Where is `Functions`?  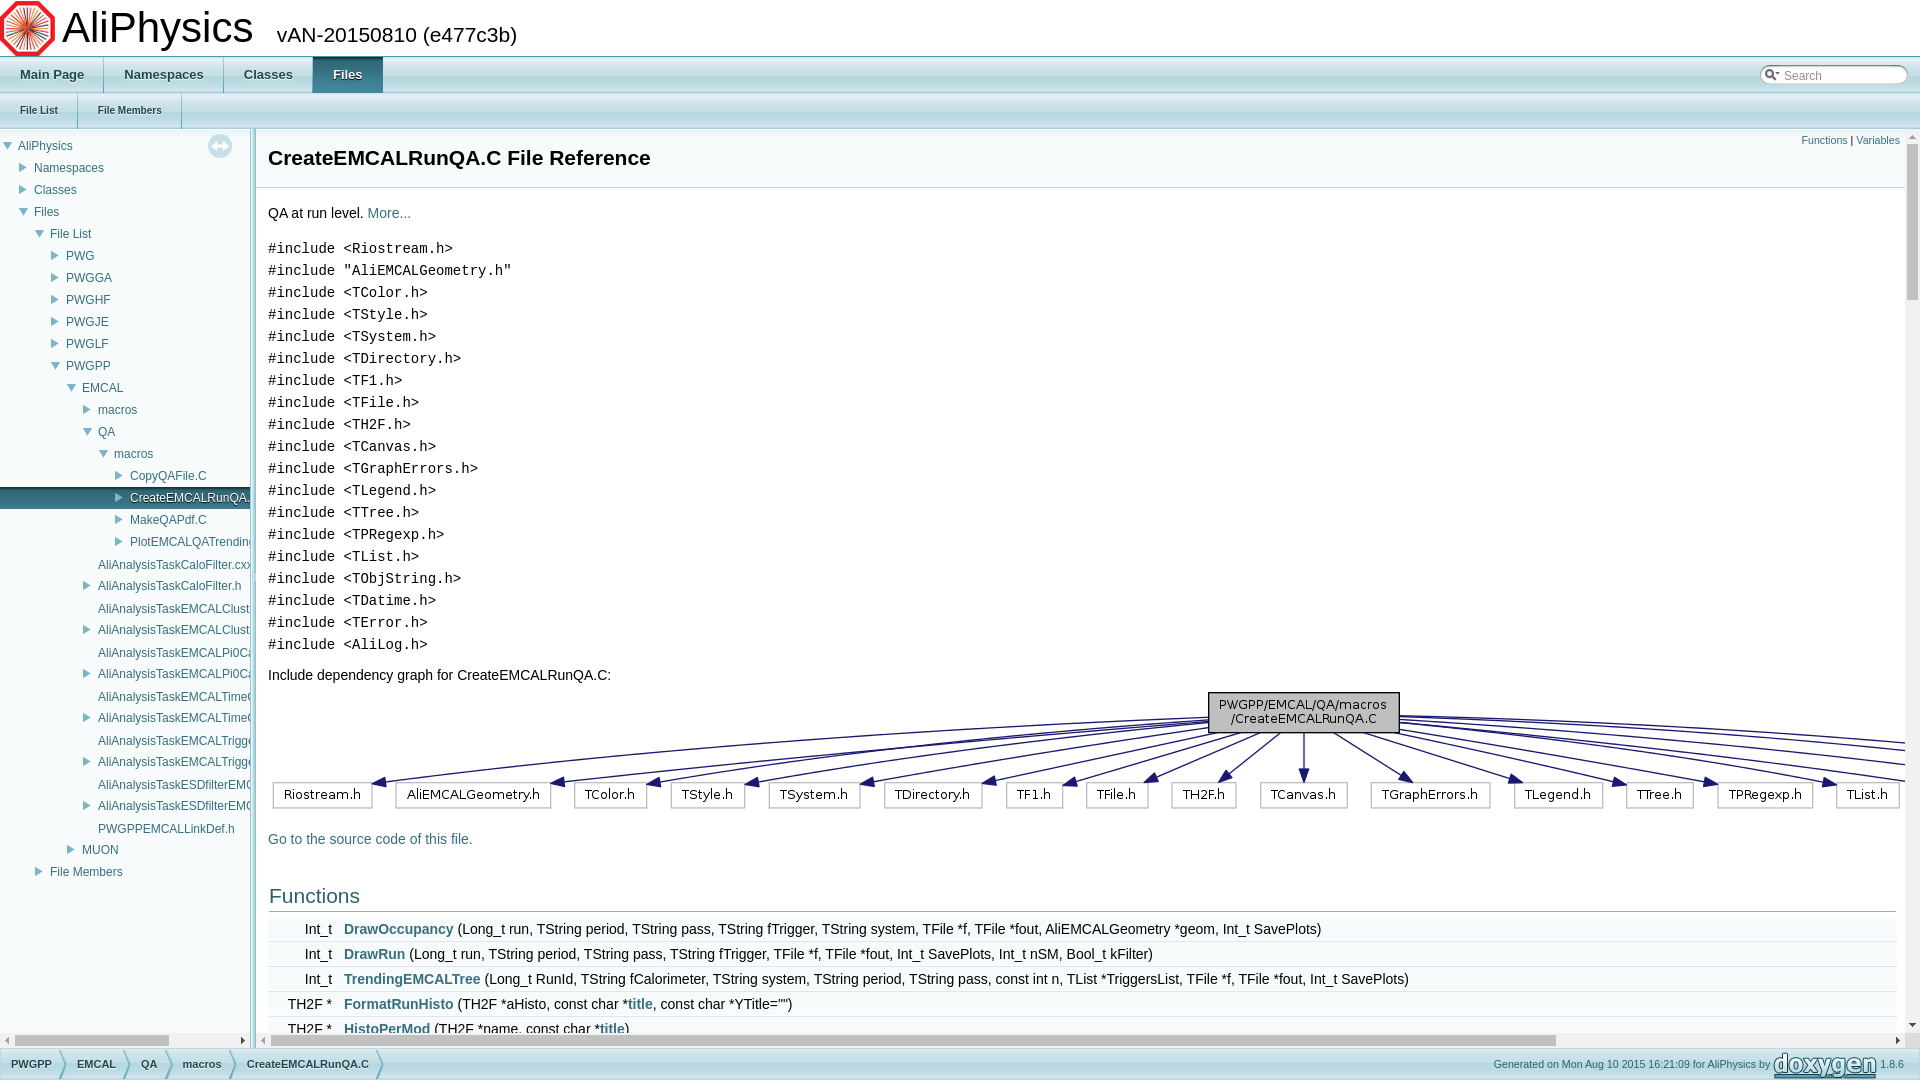
Functions is located at coordinates (1824, 140).